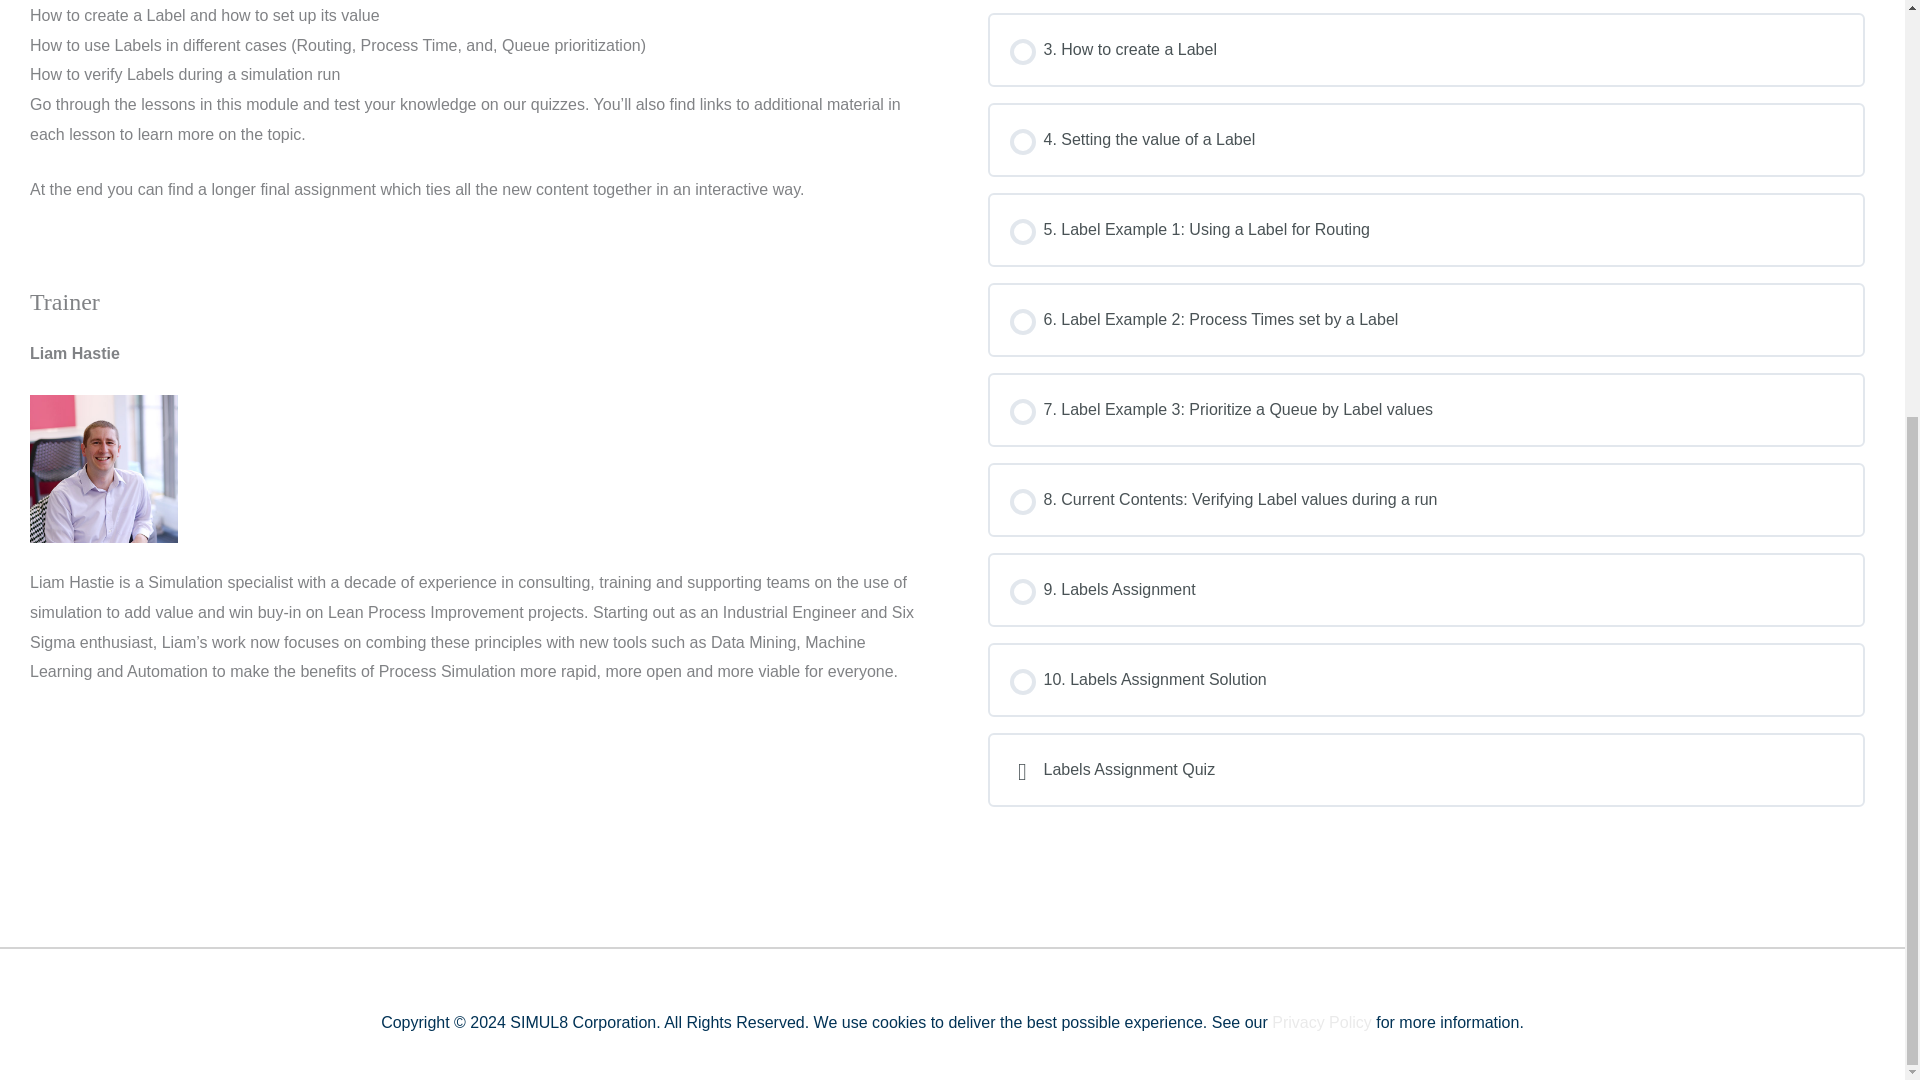  I want to click on 5. Label Example 1: Using a Label for Routing, so click(1426, 230).